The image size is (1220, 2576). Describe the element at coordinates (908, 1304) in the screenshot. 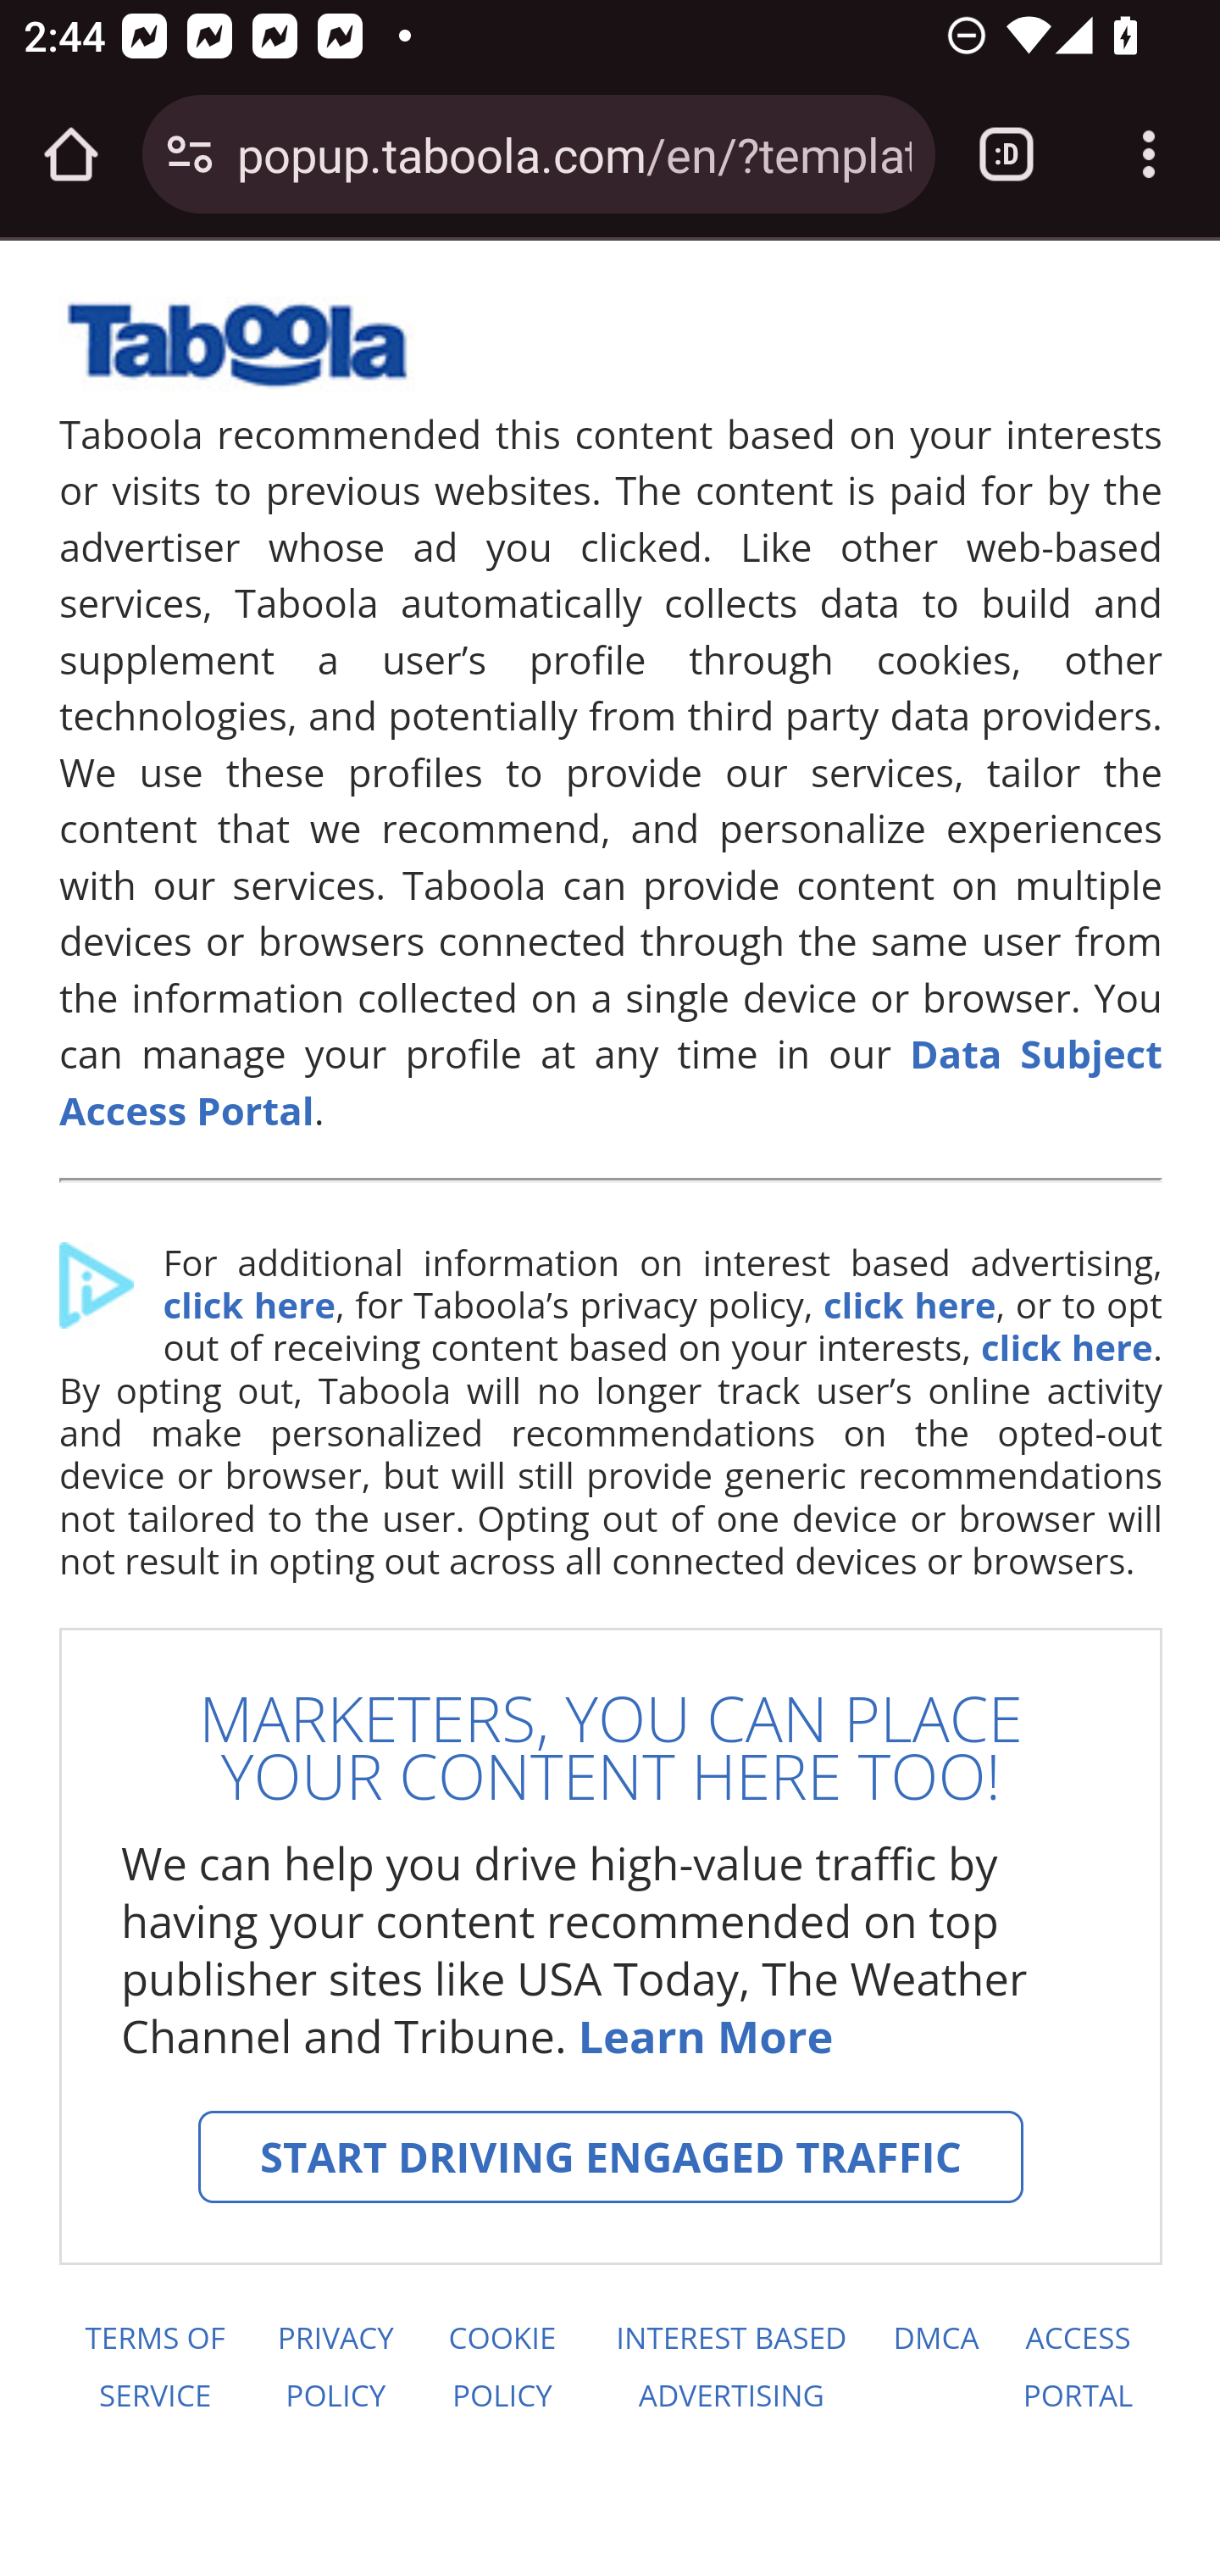

I see `click here` at that location.